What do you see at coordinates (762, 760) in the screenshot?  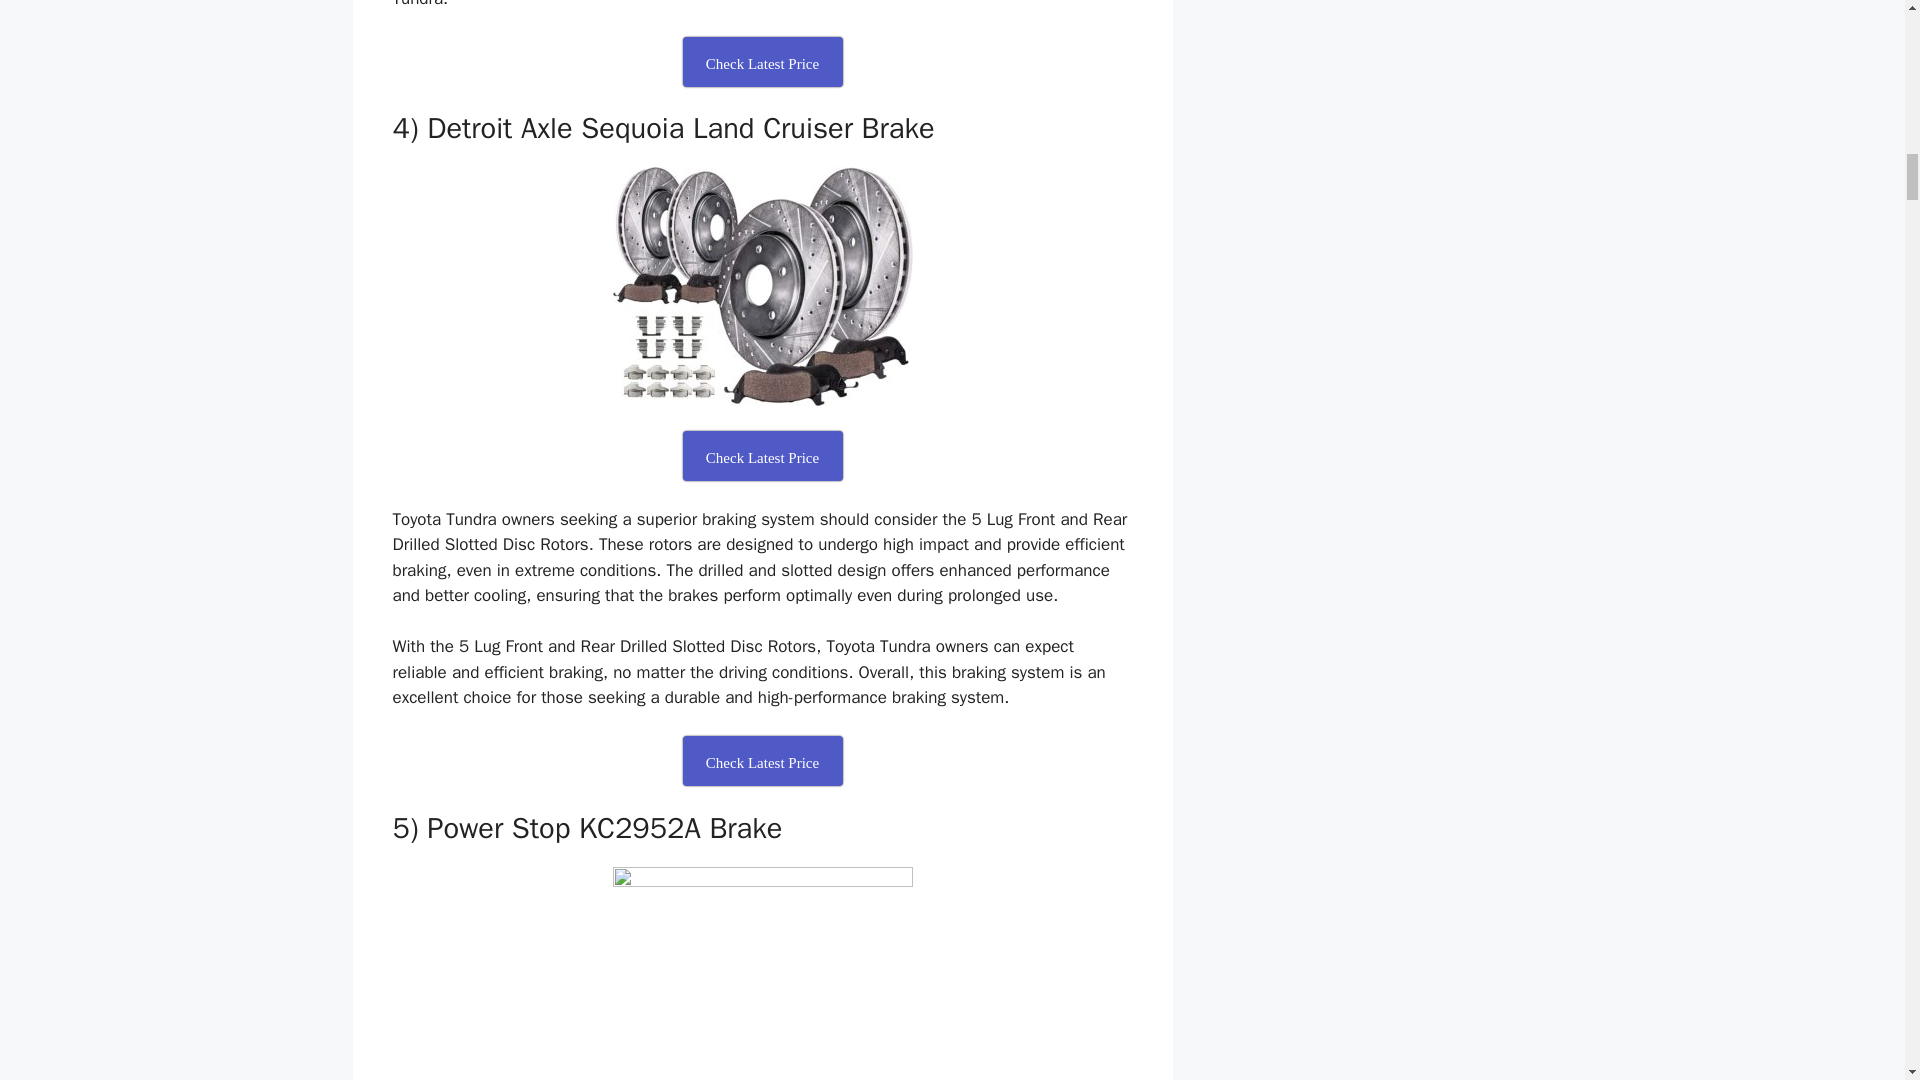 I see `Check Latest Price` at bounding box center [762, 760].